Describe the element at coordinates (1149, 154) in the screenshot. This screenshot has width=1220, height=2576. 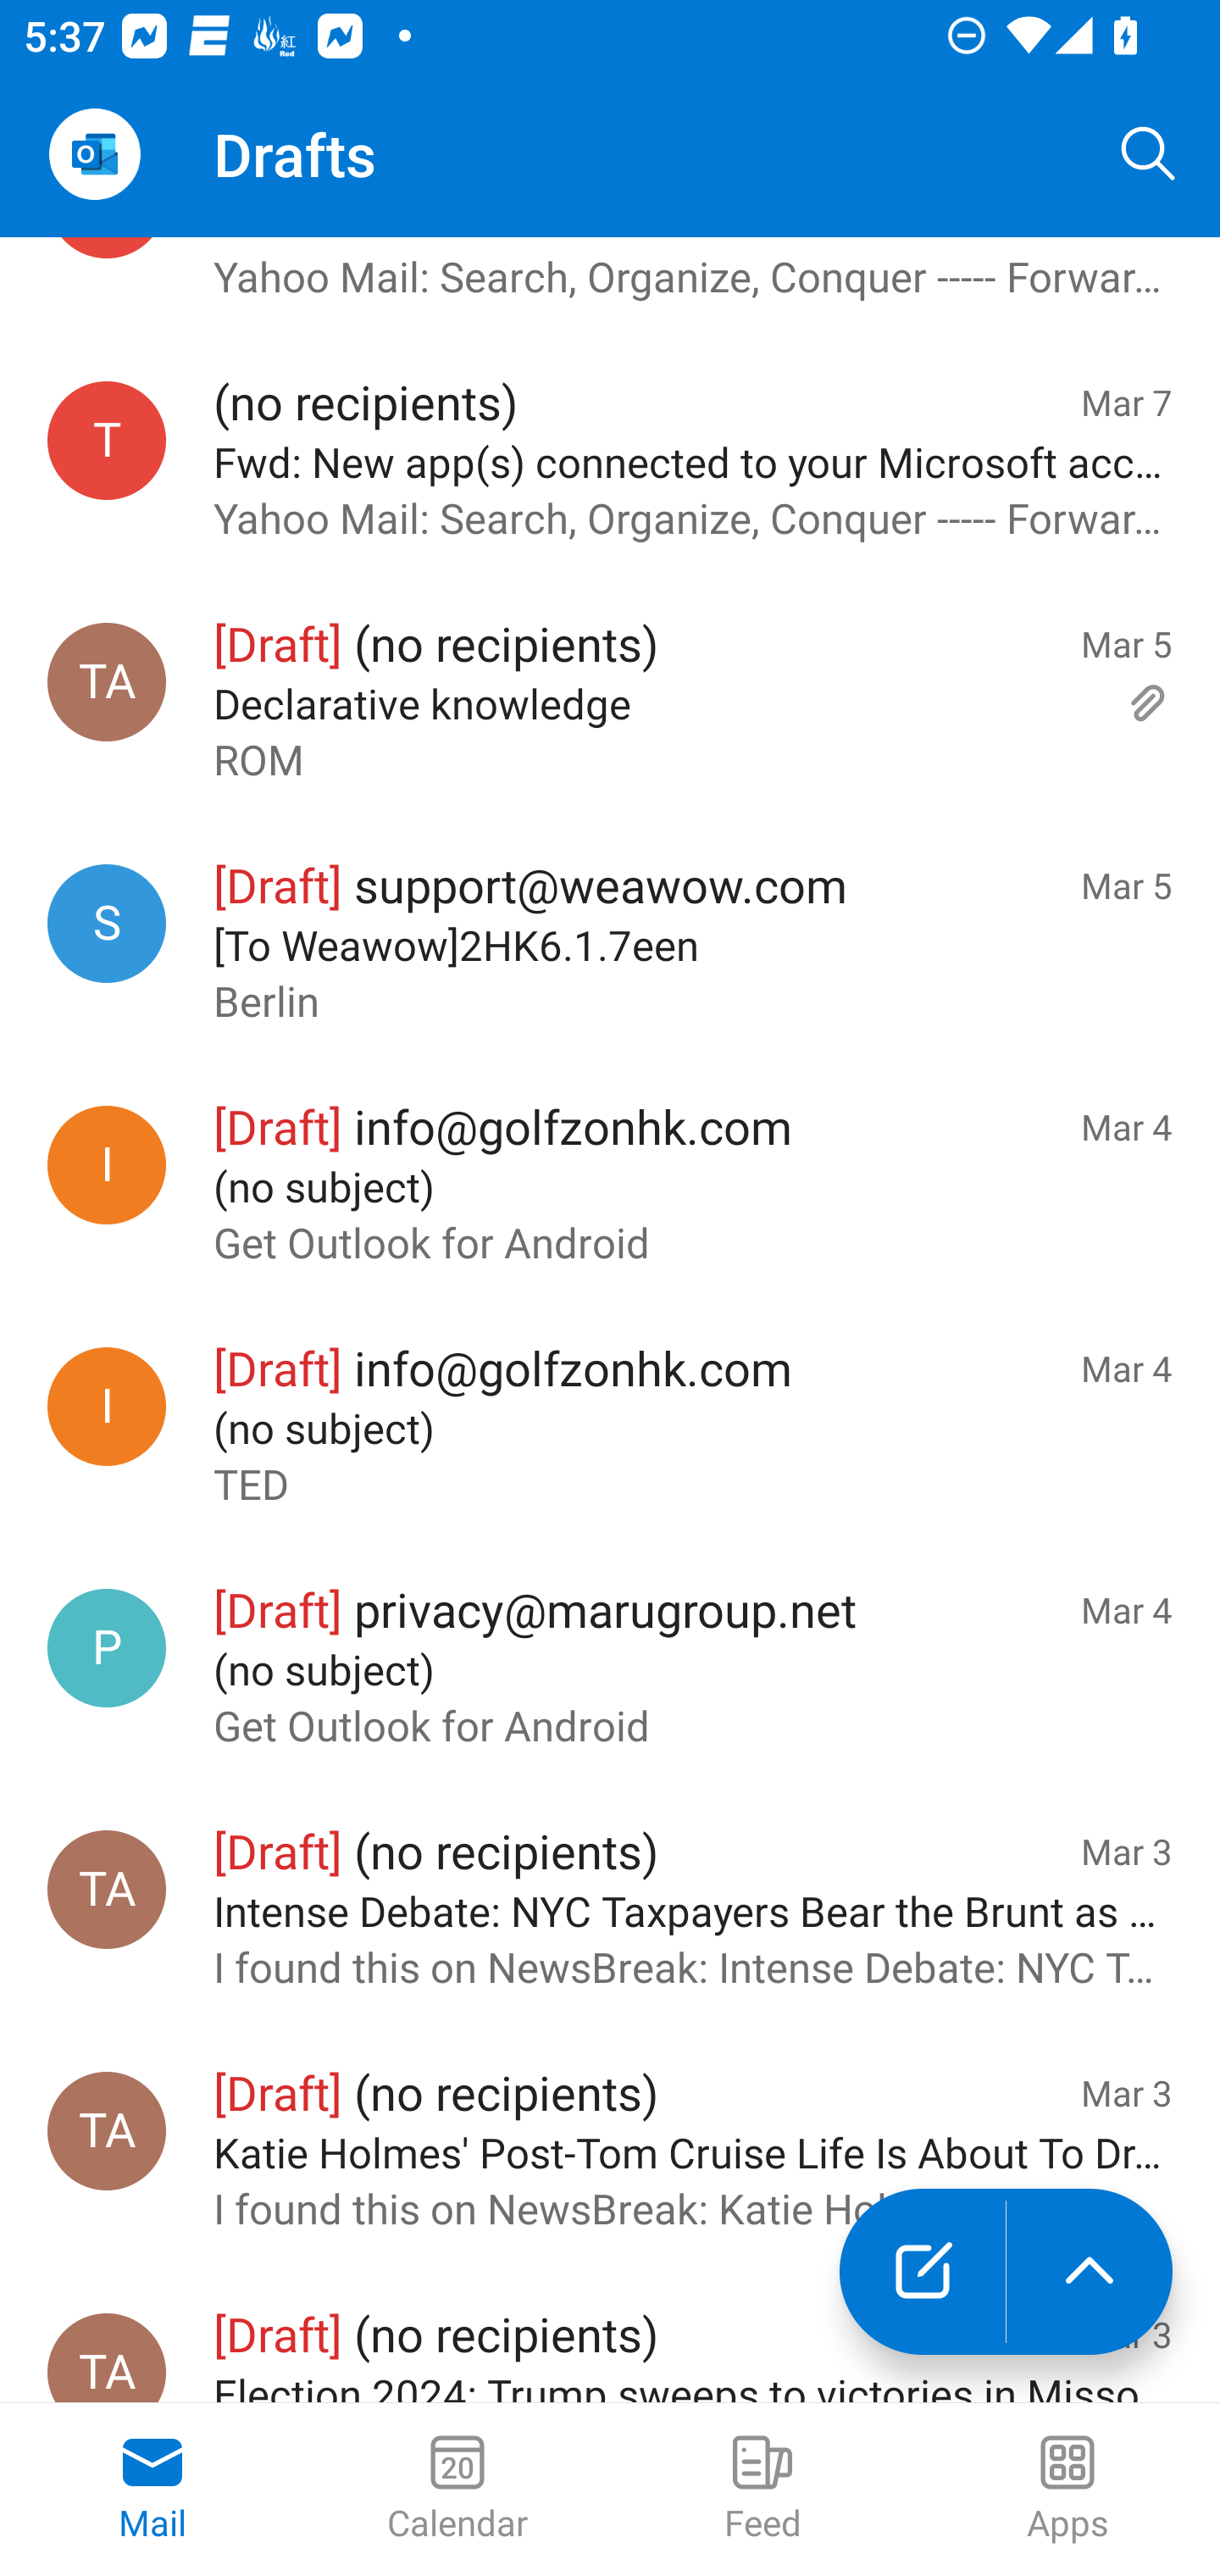
I see `Search, , ` at that location.